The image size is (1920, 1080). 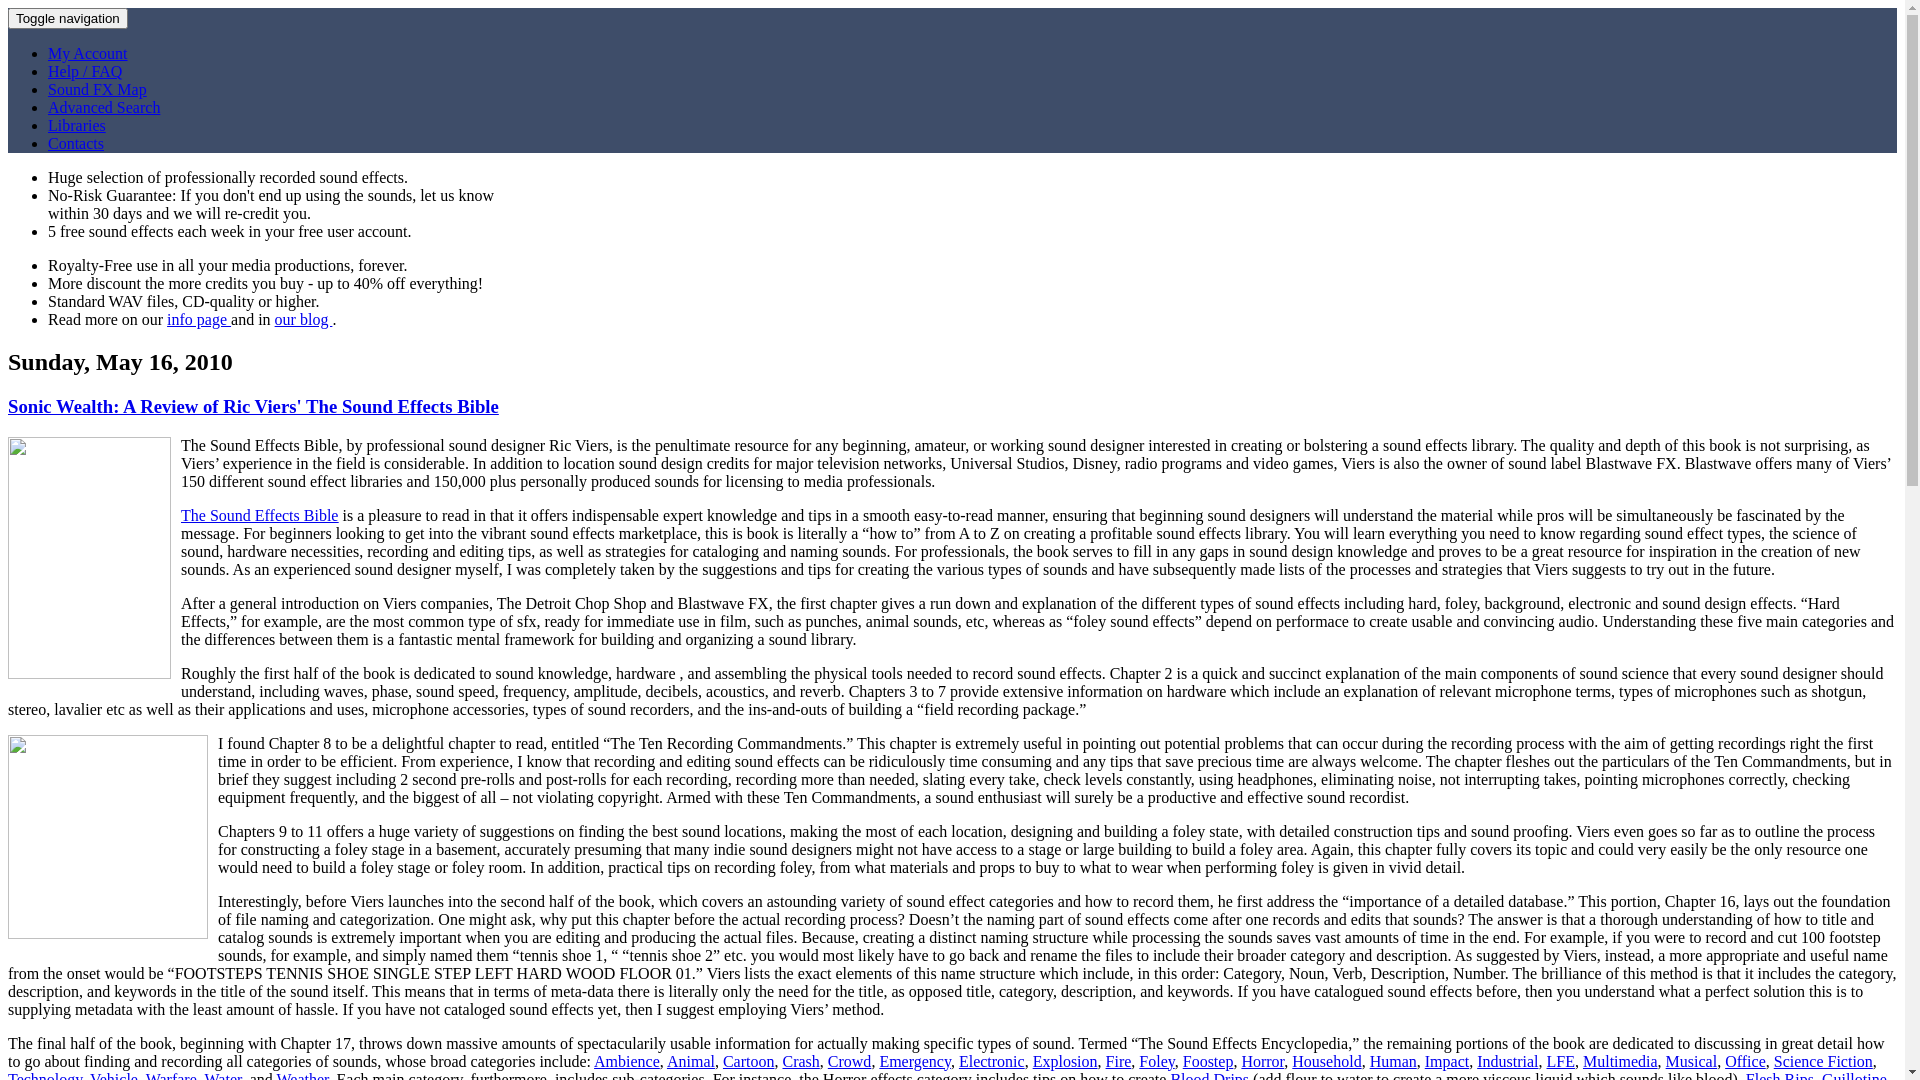 I want to click on Sonic Wealth: A Review of Ric Viers' The Sound Effects Bible, so click(x=254, y=406).